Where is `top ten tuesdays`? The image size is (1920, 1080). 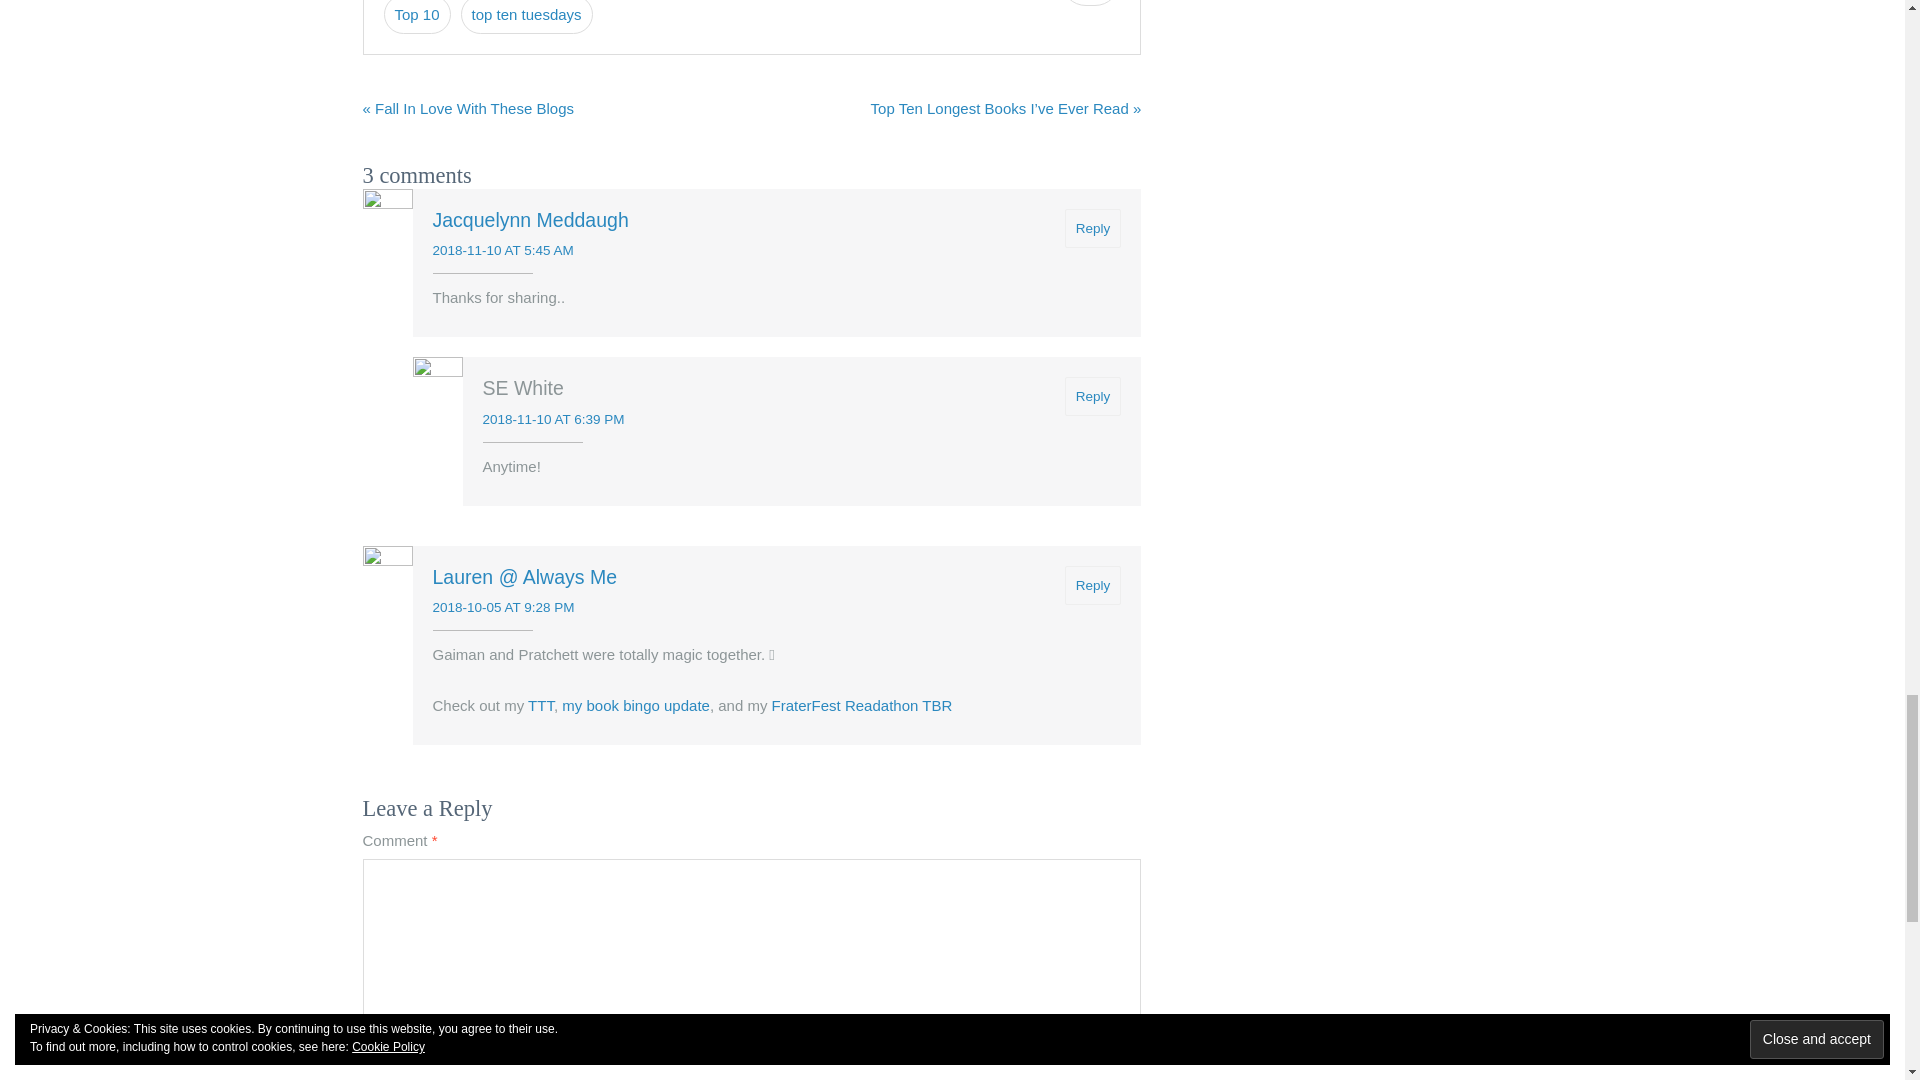
top ten tuesdays is located at coordinates (526, 16).